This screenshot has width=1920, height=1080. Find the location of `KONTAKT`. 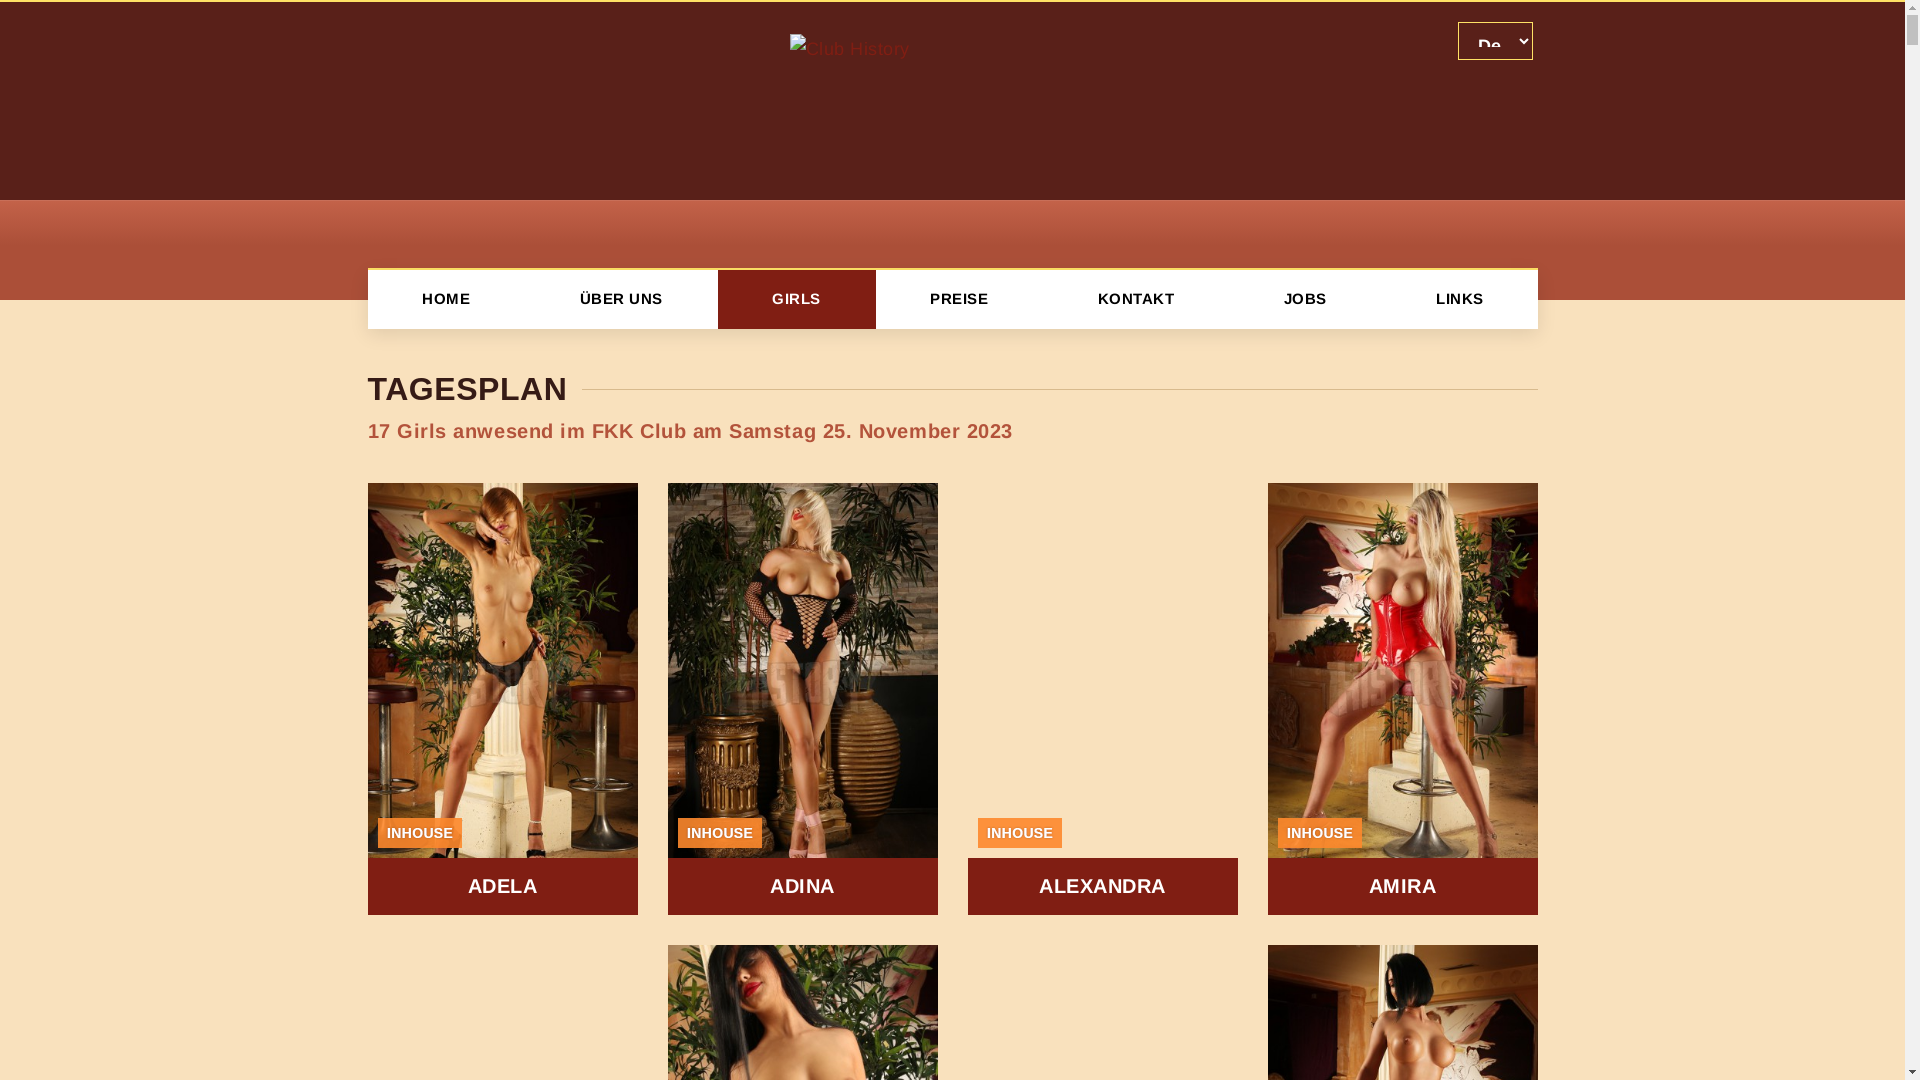

KONTAKT is located at coordinates (1136, 300).